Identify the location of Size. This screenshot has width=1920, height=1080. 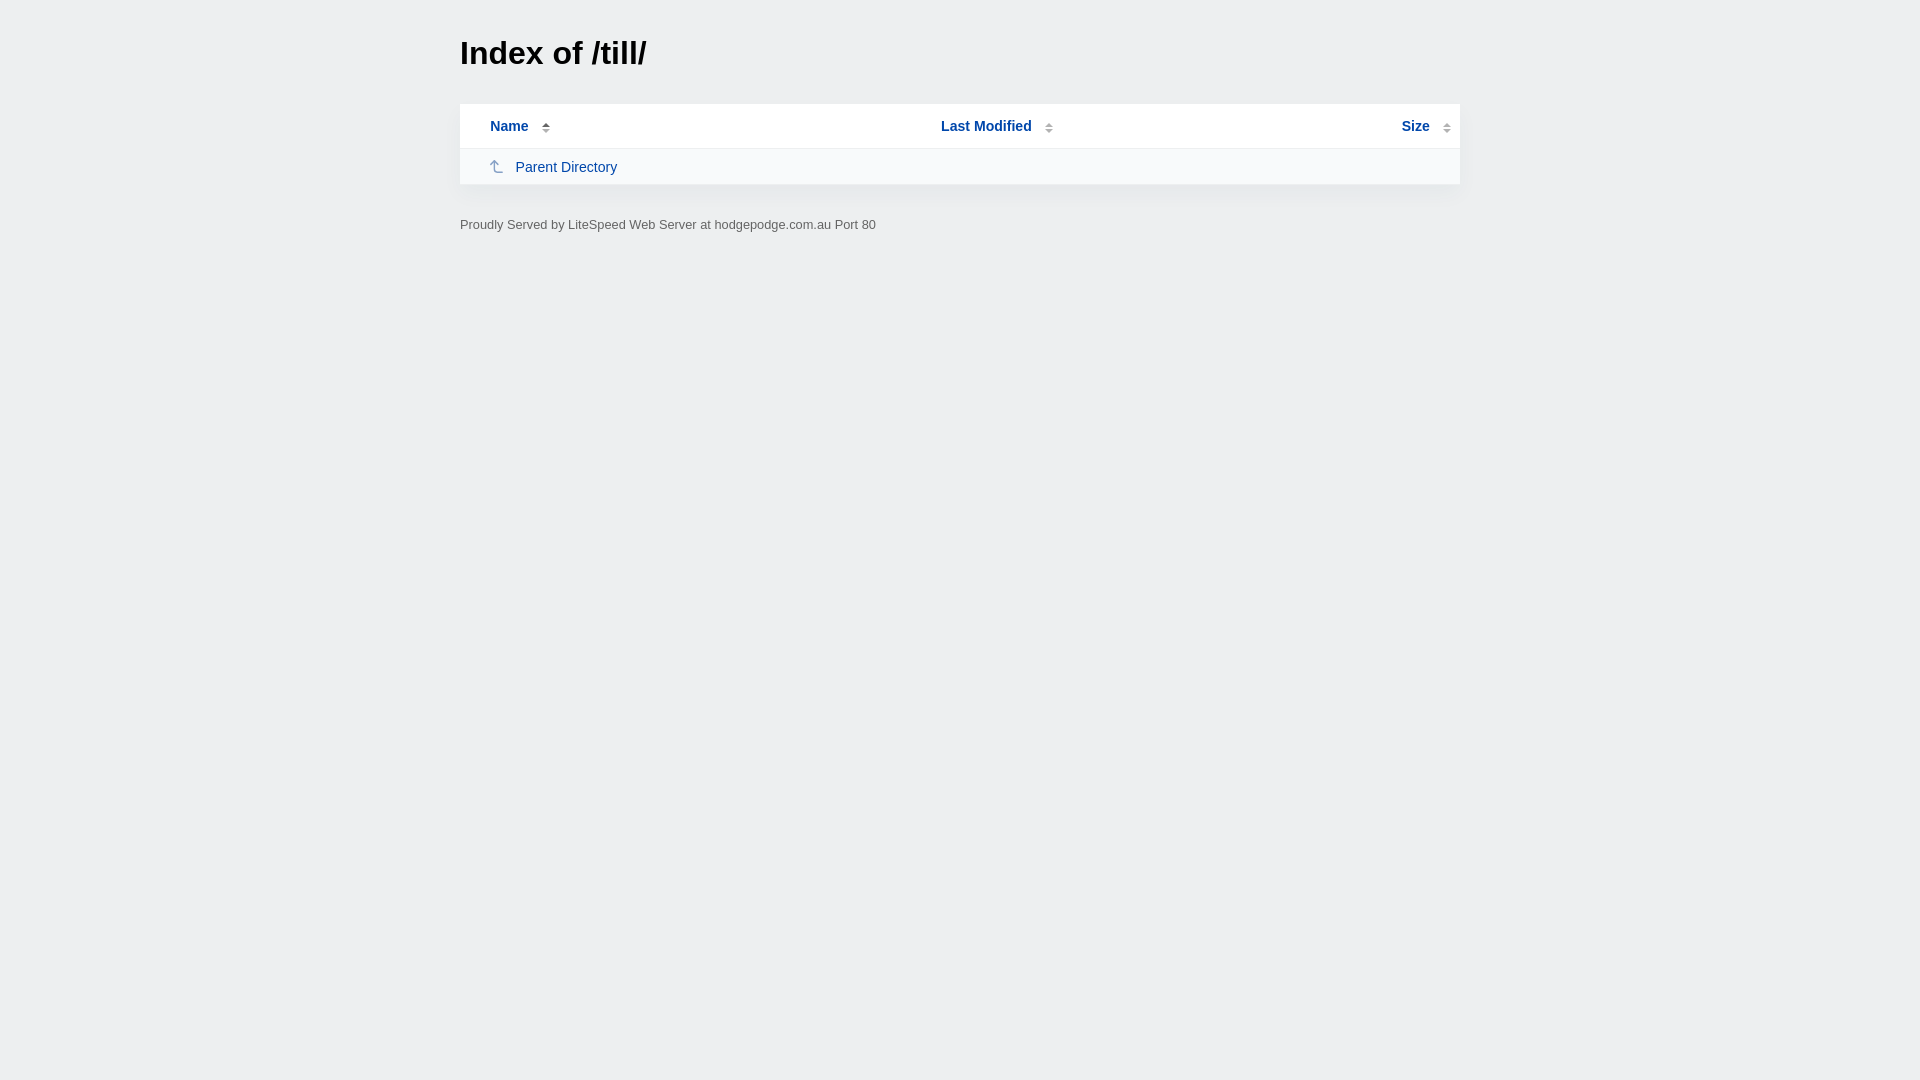
(1426, 126).